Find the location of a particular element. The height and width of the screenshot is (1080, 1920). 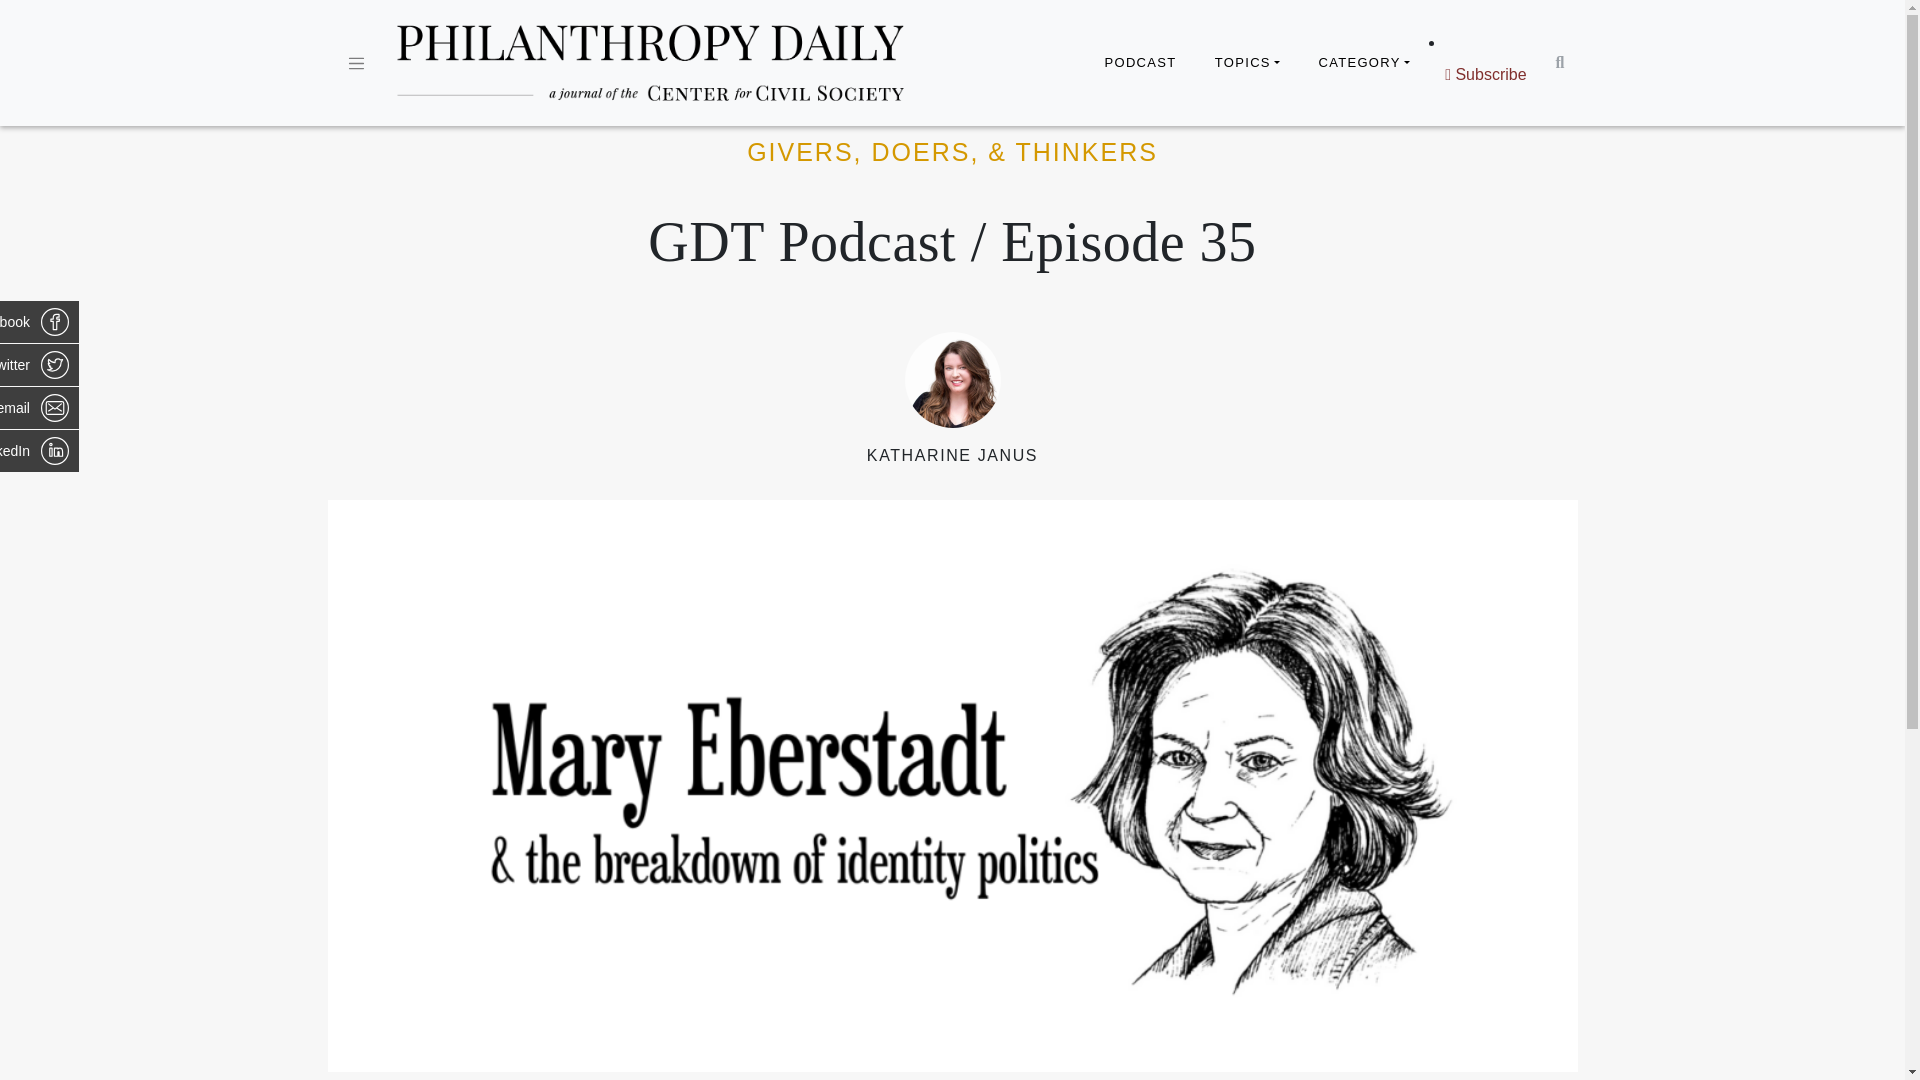

Share on Twitter is located at coordinates (39, 364).